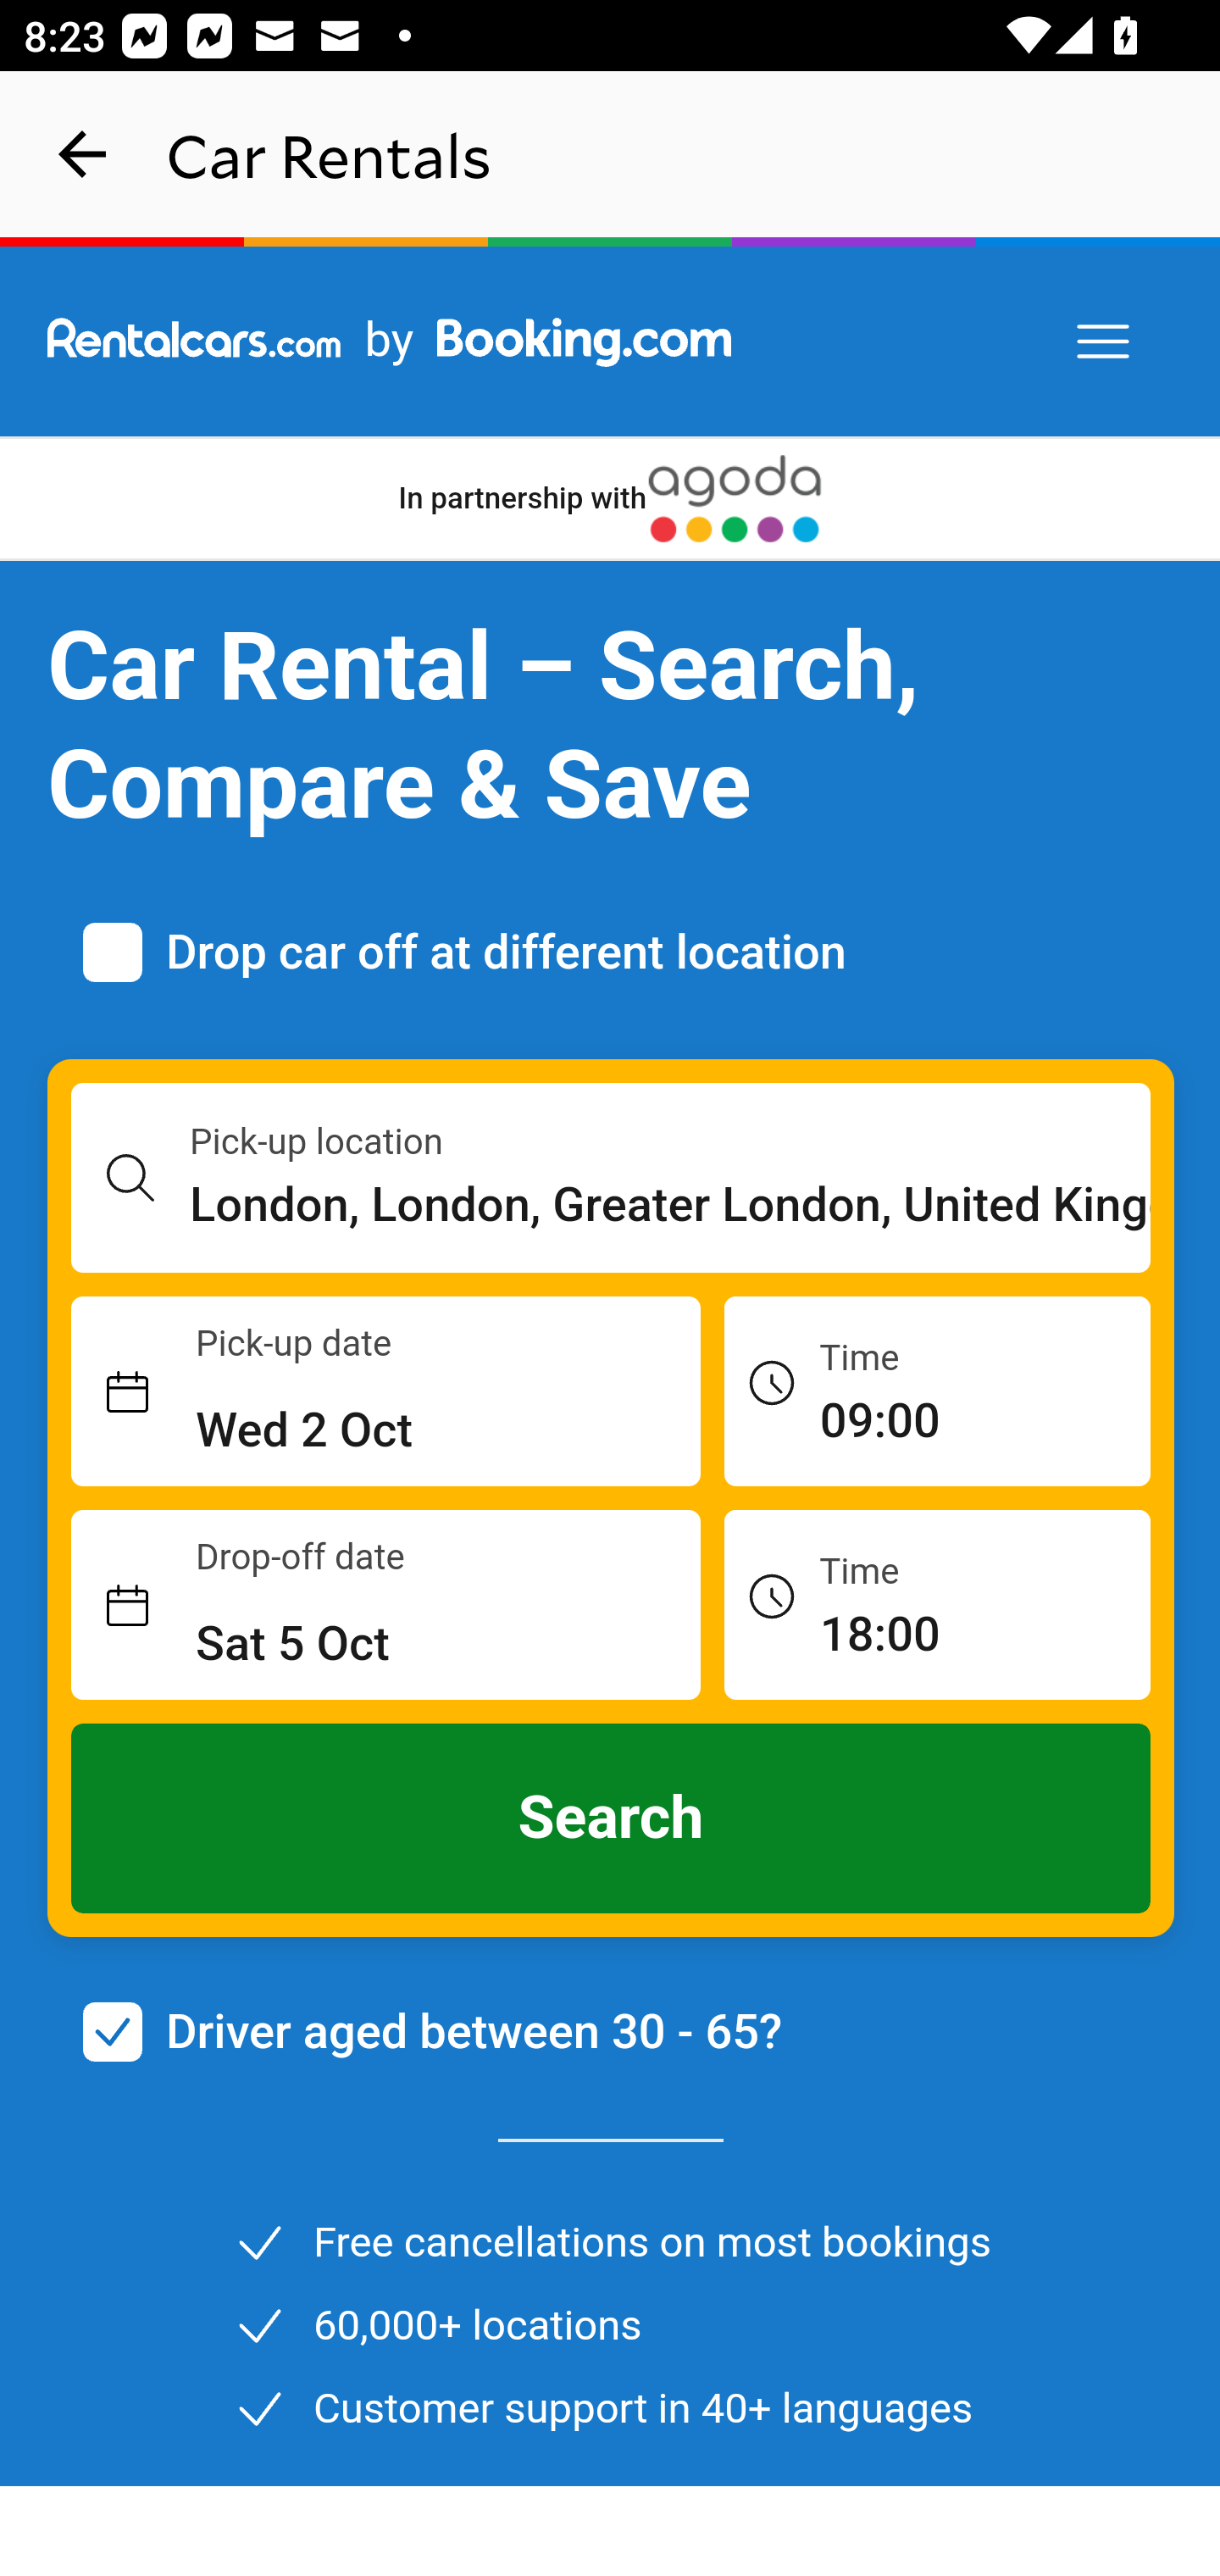 The image size is (1220, 2576). Describe the element at coordinates (937, 1603) in the screenshot. I see `18:00` at that location.